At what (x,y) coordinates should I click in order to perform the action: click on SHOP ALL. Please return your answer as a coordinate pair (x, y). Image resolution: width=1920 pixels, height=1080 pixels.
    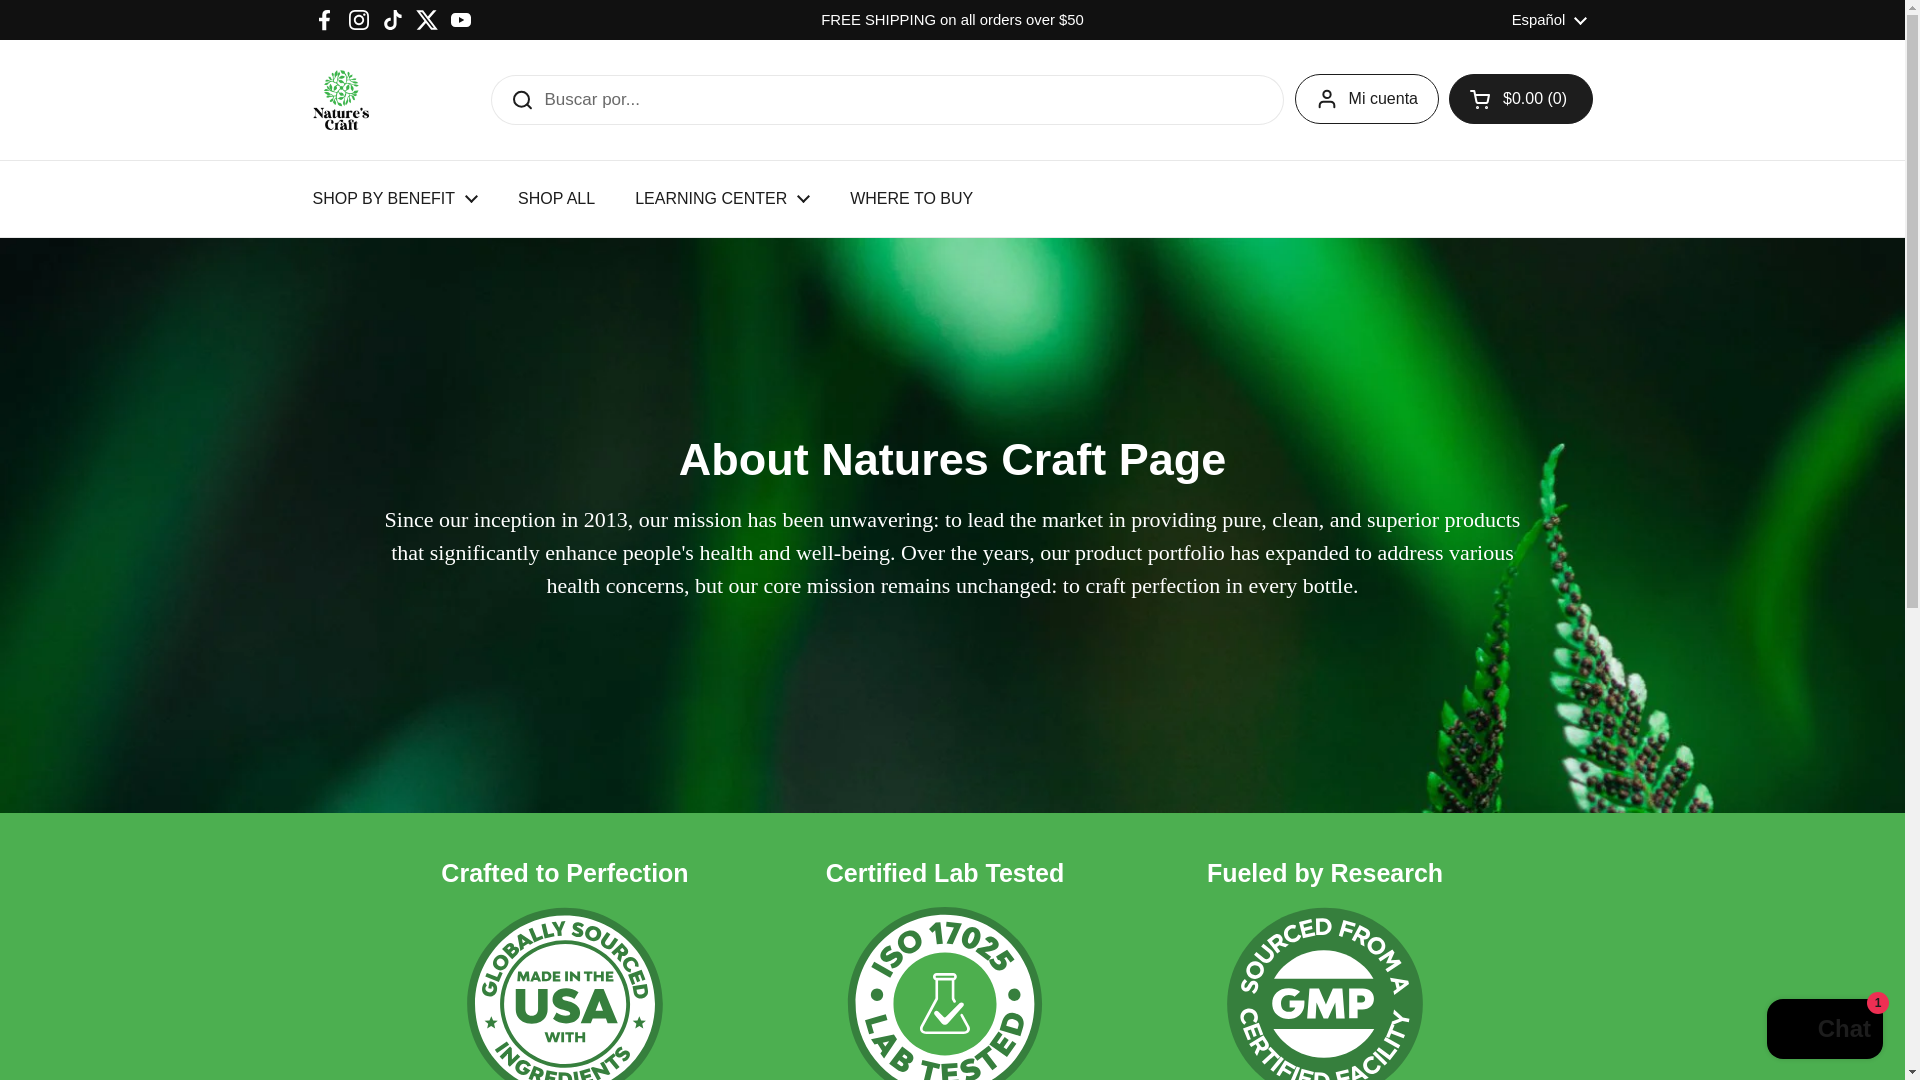
    Looking at the image, I should click on (556, 199).